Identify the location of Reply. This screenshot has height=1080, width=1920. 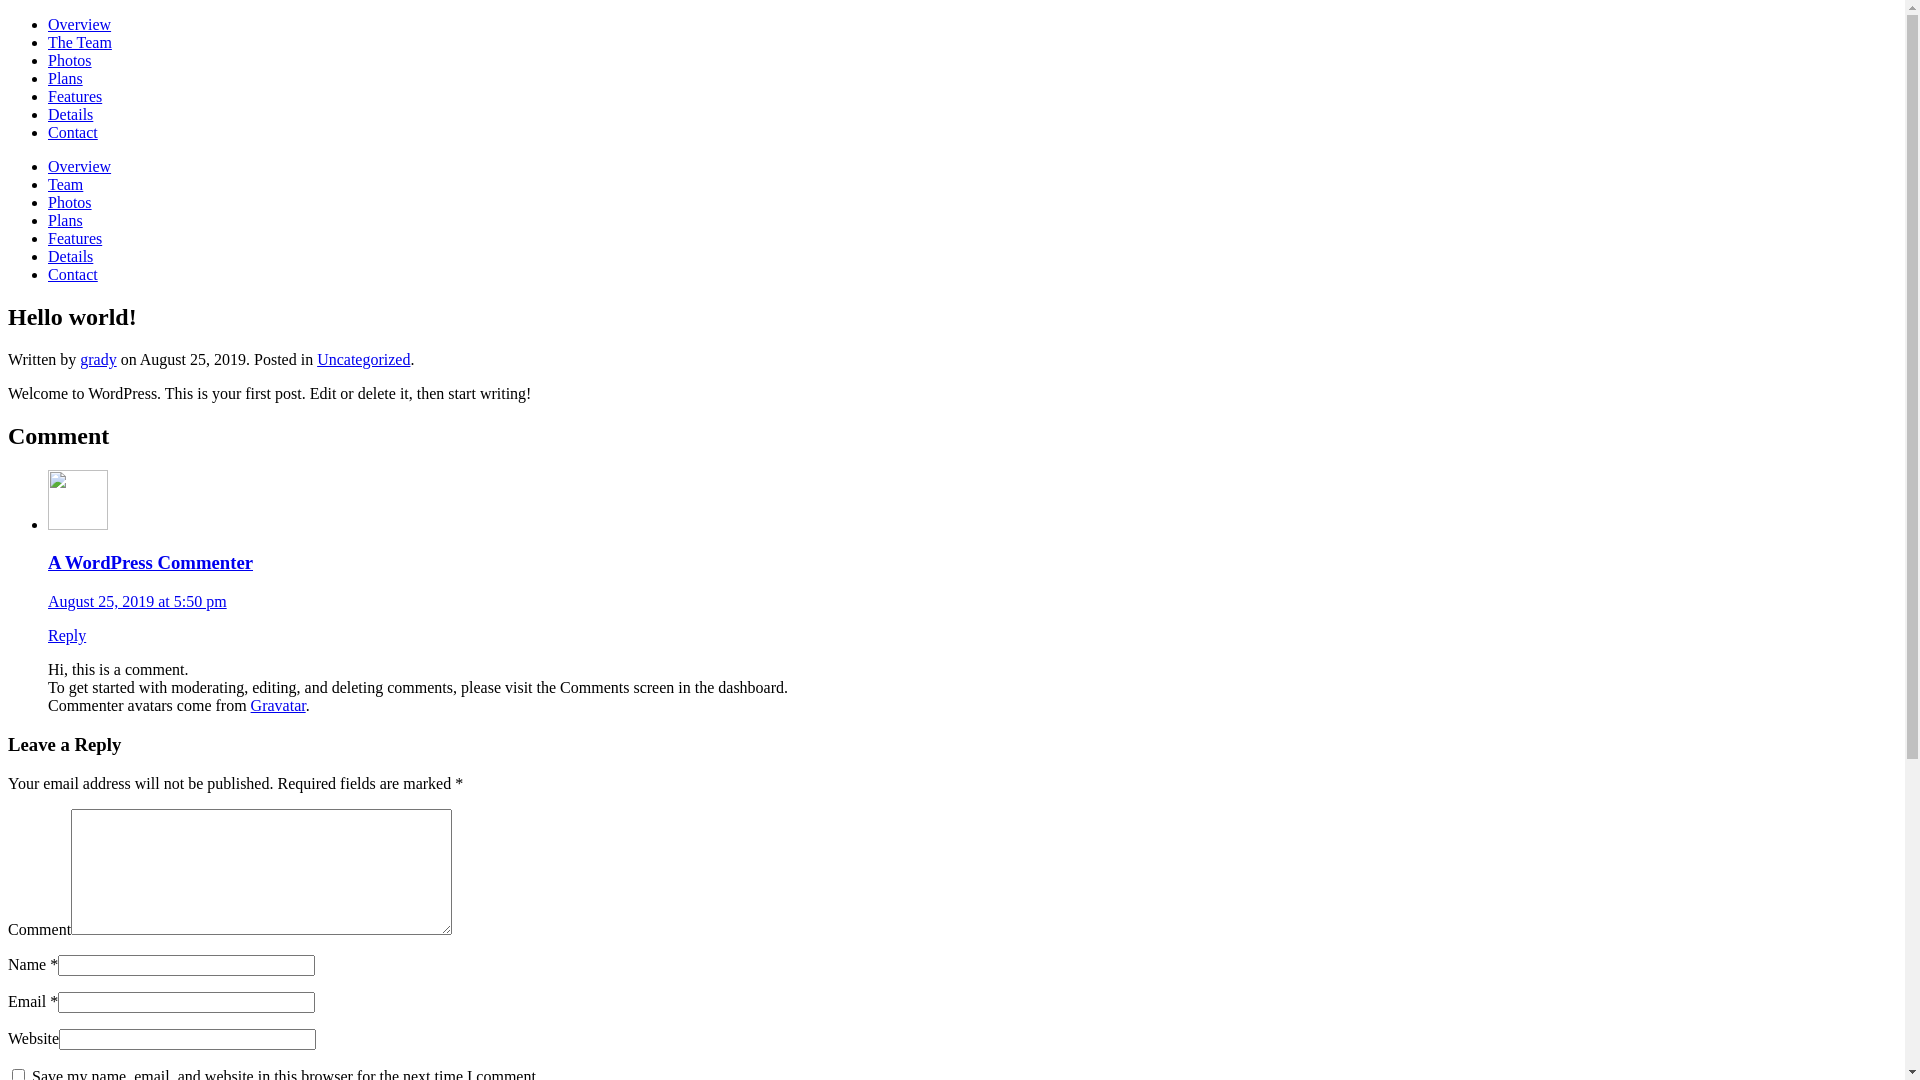
(67, 636).